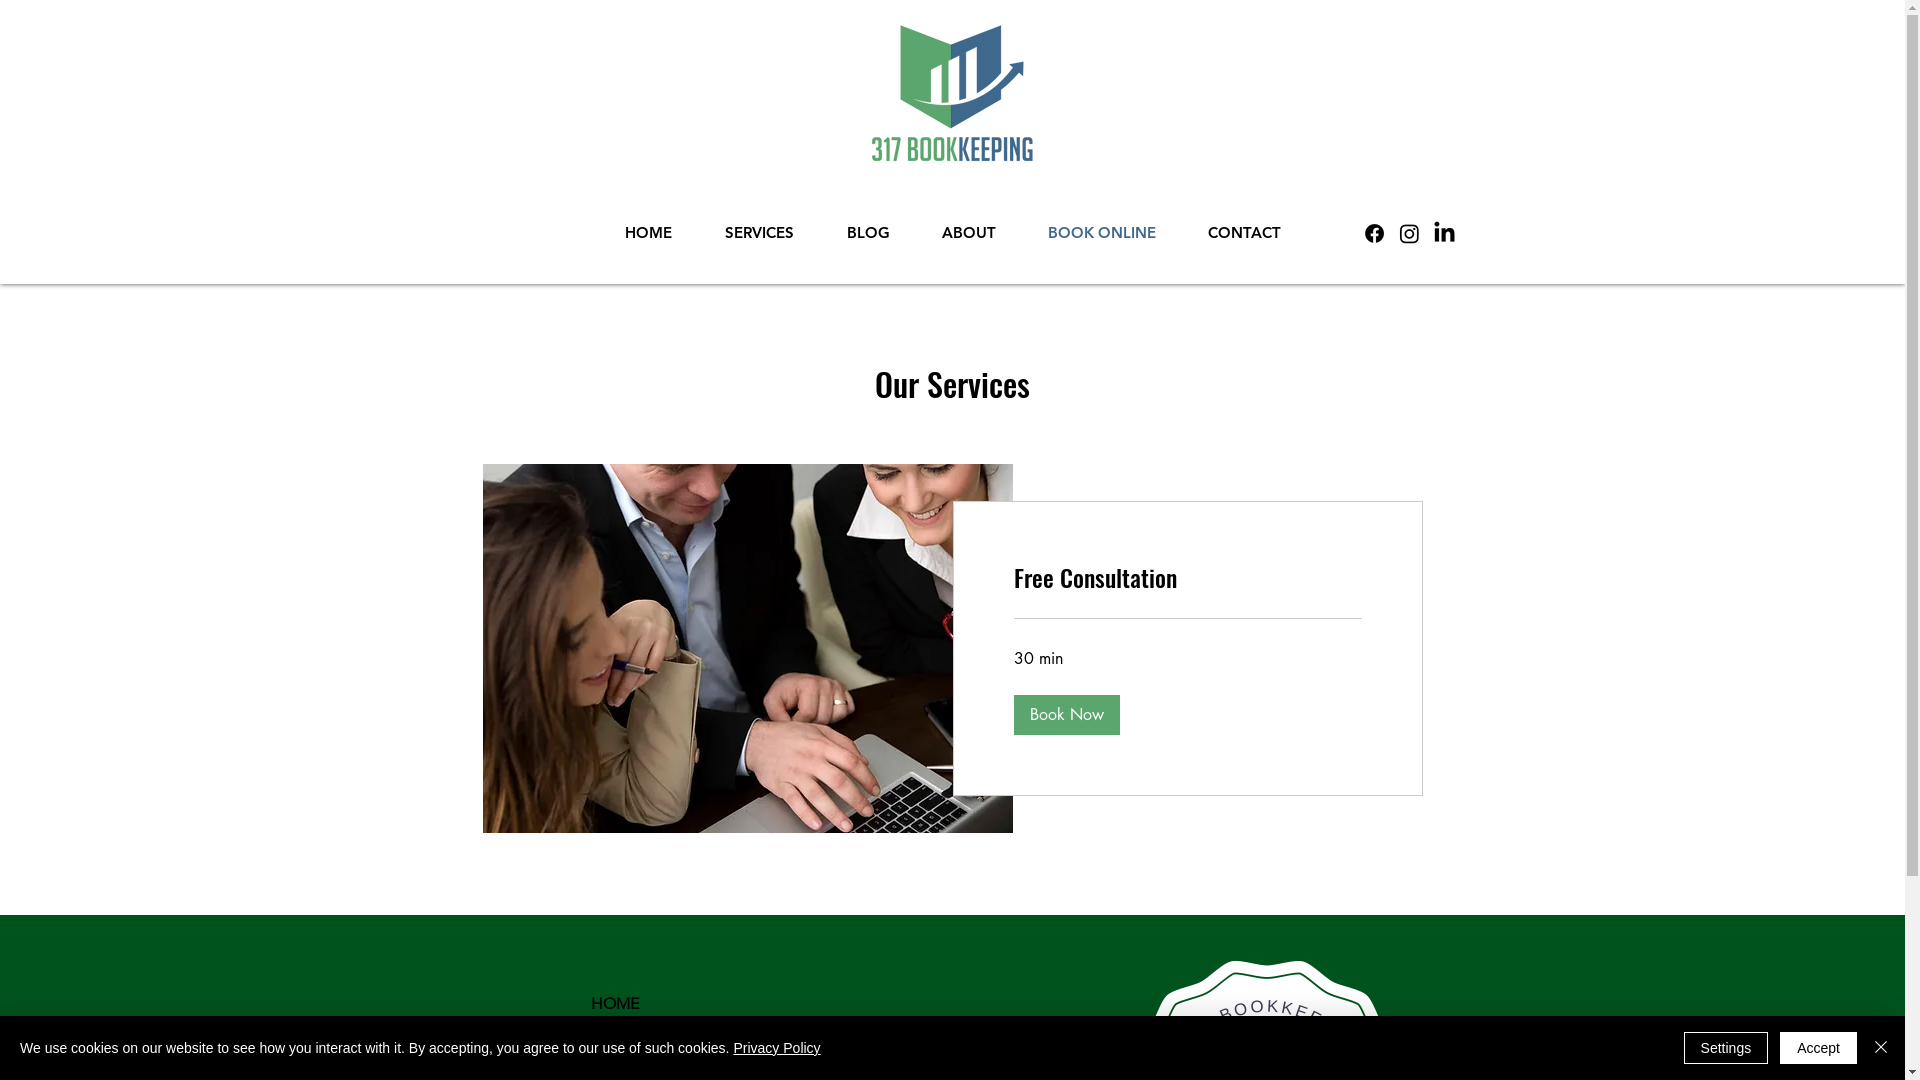 This screenshot has width=1920, height=1080. I want to click on Free Consultation, so click(1188, 578).